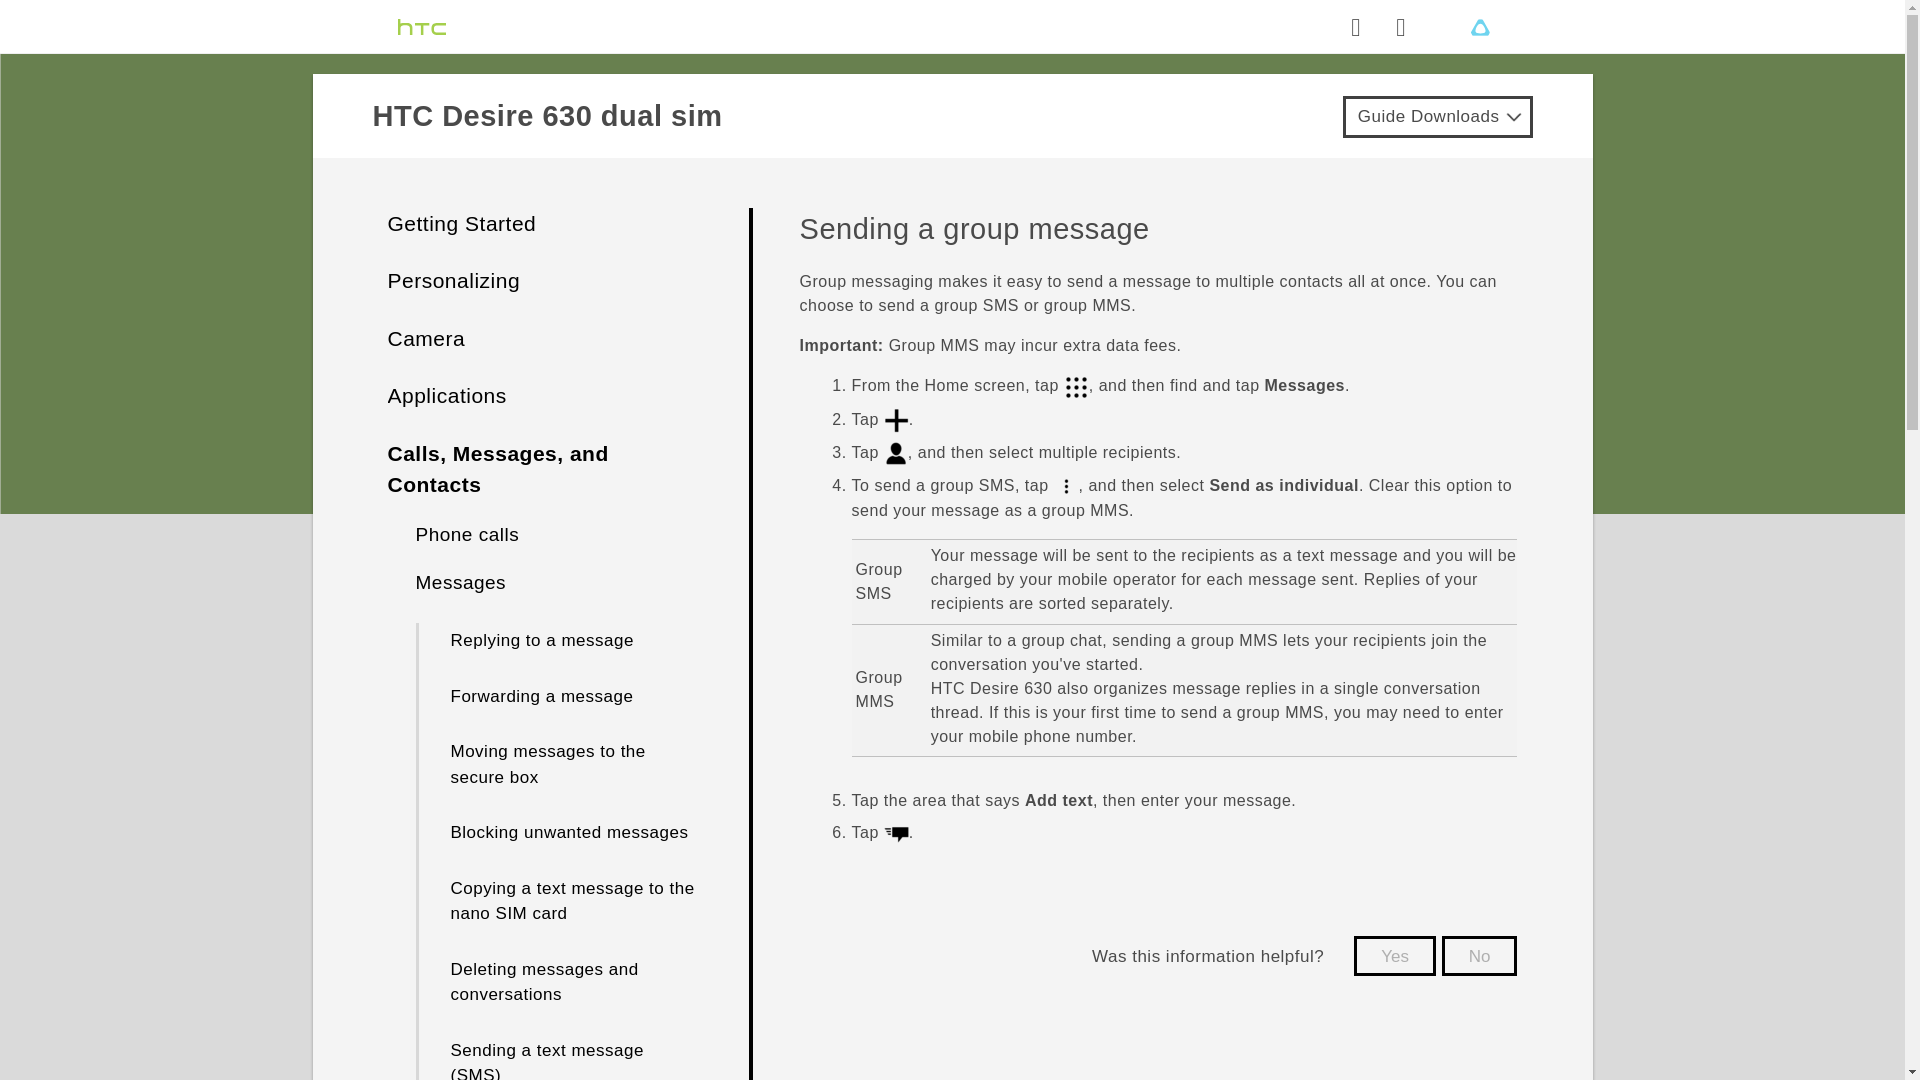  Describe the element at coordinates (462, 223) in the screenshot. I see `Getting Started` at that location.